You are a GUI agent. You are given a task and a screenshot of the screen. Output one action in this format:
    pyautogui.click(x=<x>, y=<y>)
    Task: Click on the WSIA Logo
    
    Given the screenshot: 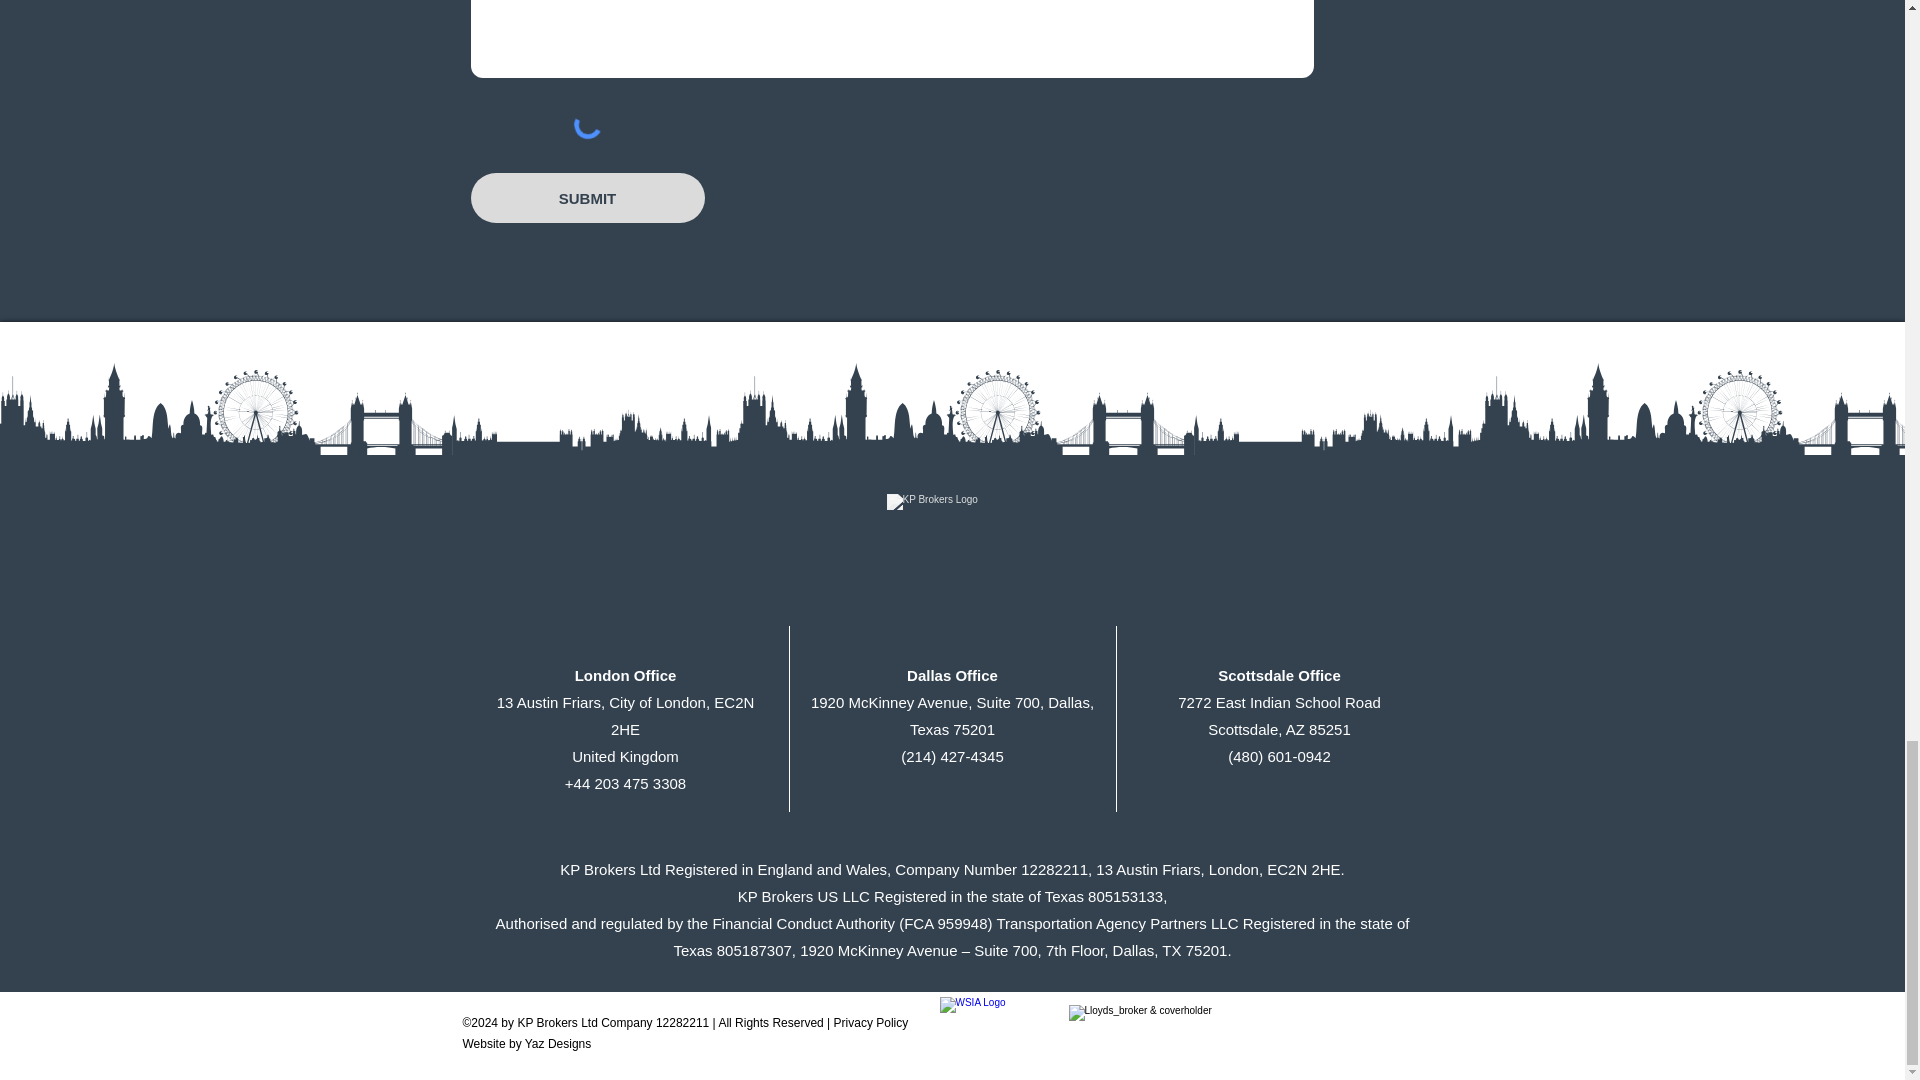 What is the action you would take?
    pyautogui.click(x=998, y=1026)
    